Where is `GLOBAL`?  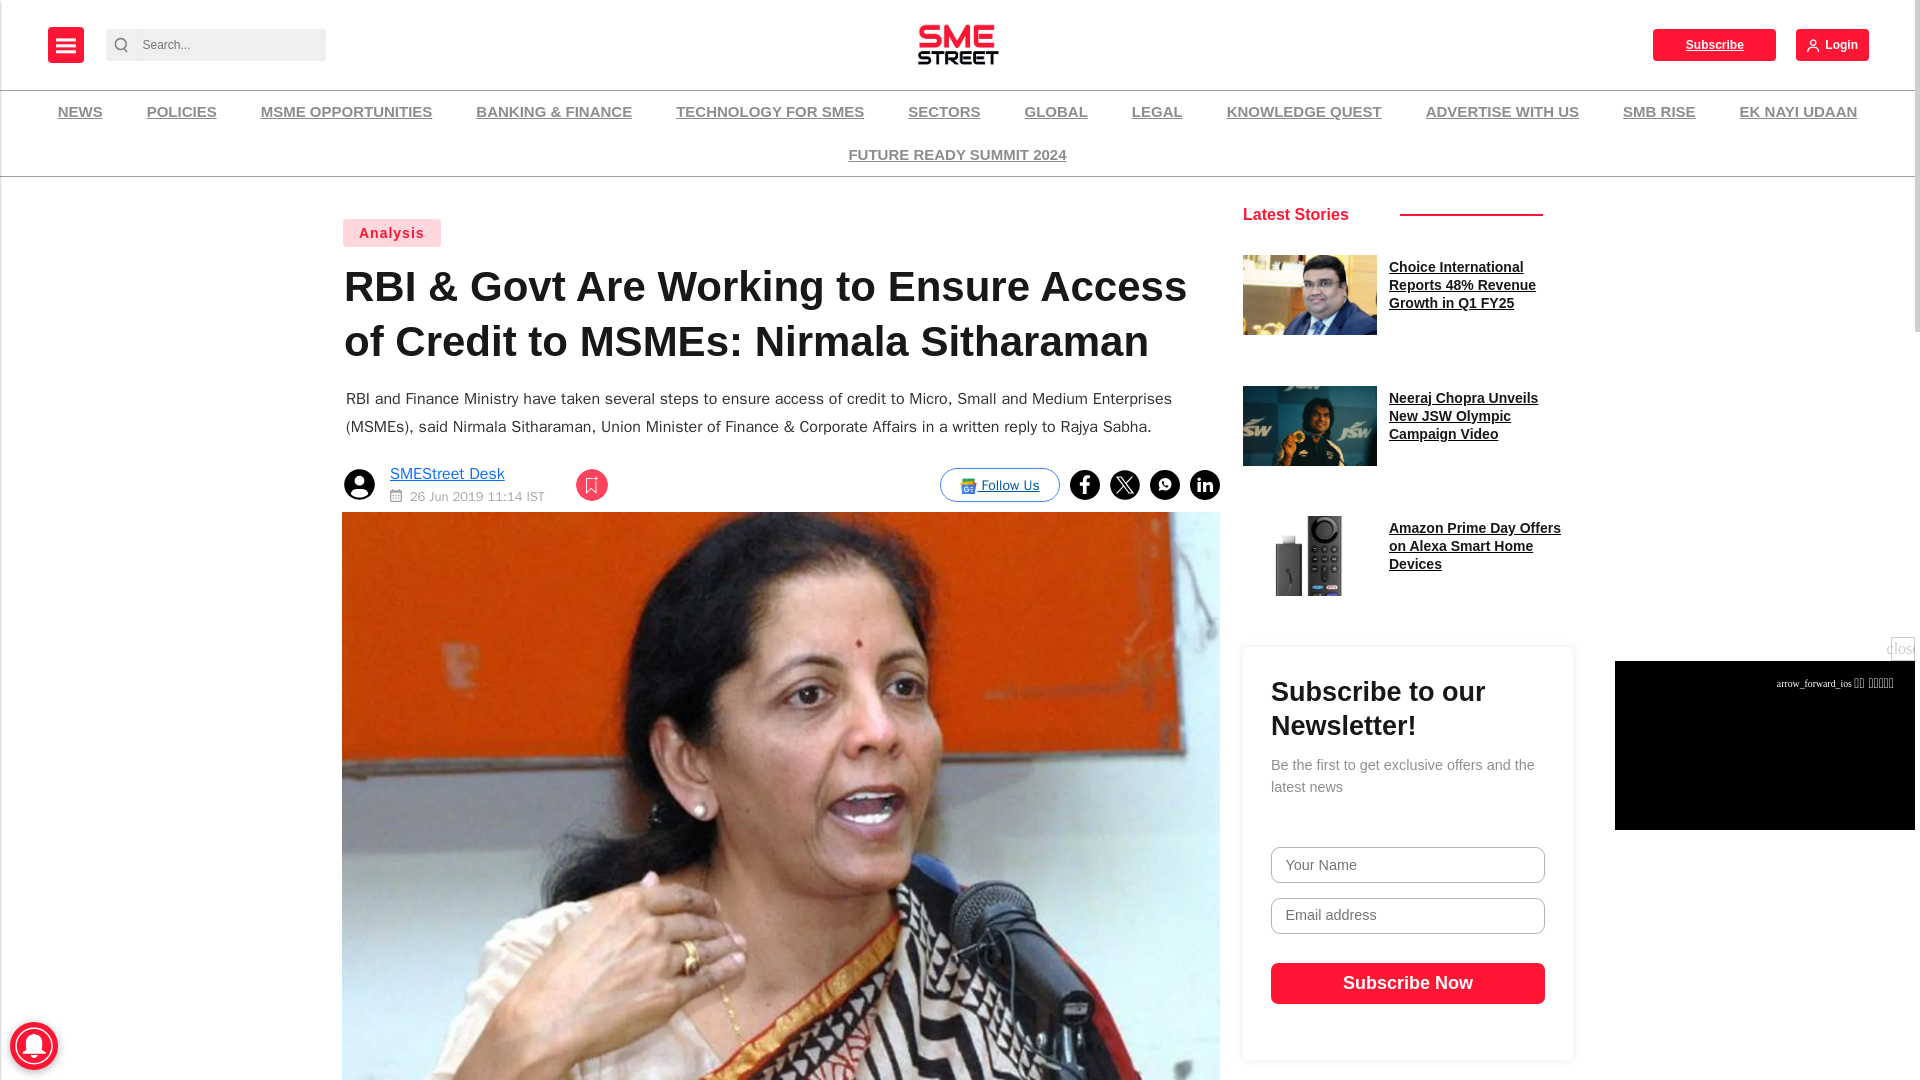
GLOBAL is located at coordinates (1056, 112).